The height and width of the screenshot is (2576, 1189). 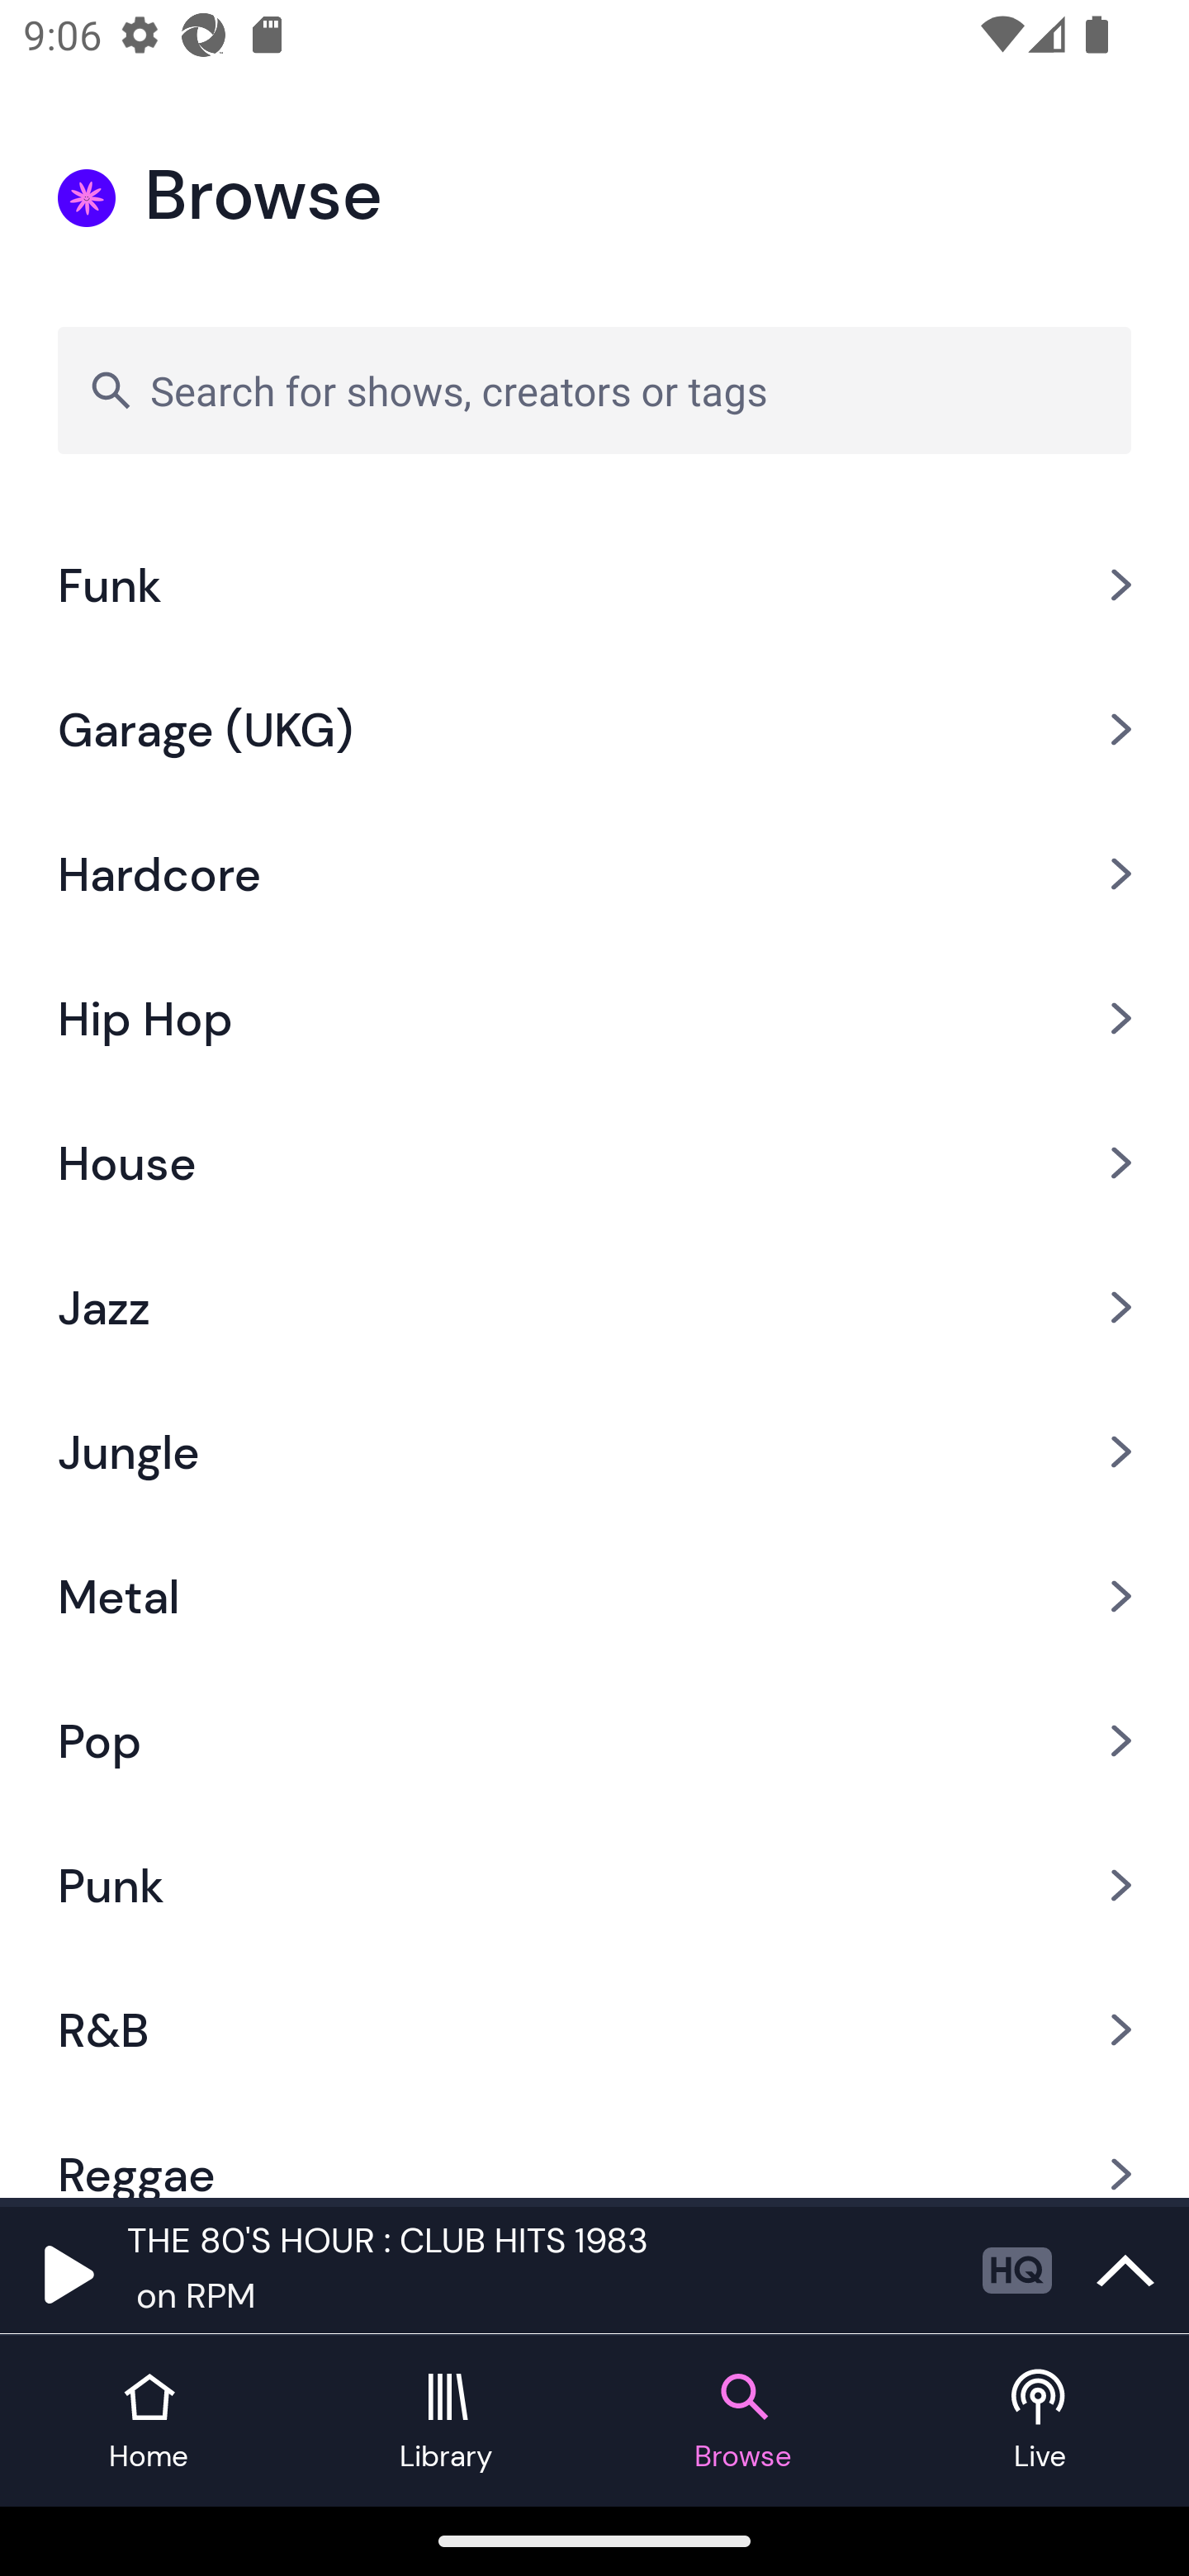 I want to click on Garage (UKG), so click(x=594, y=728).